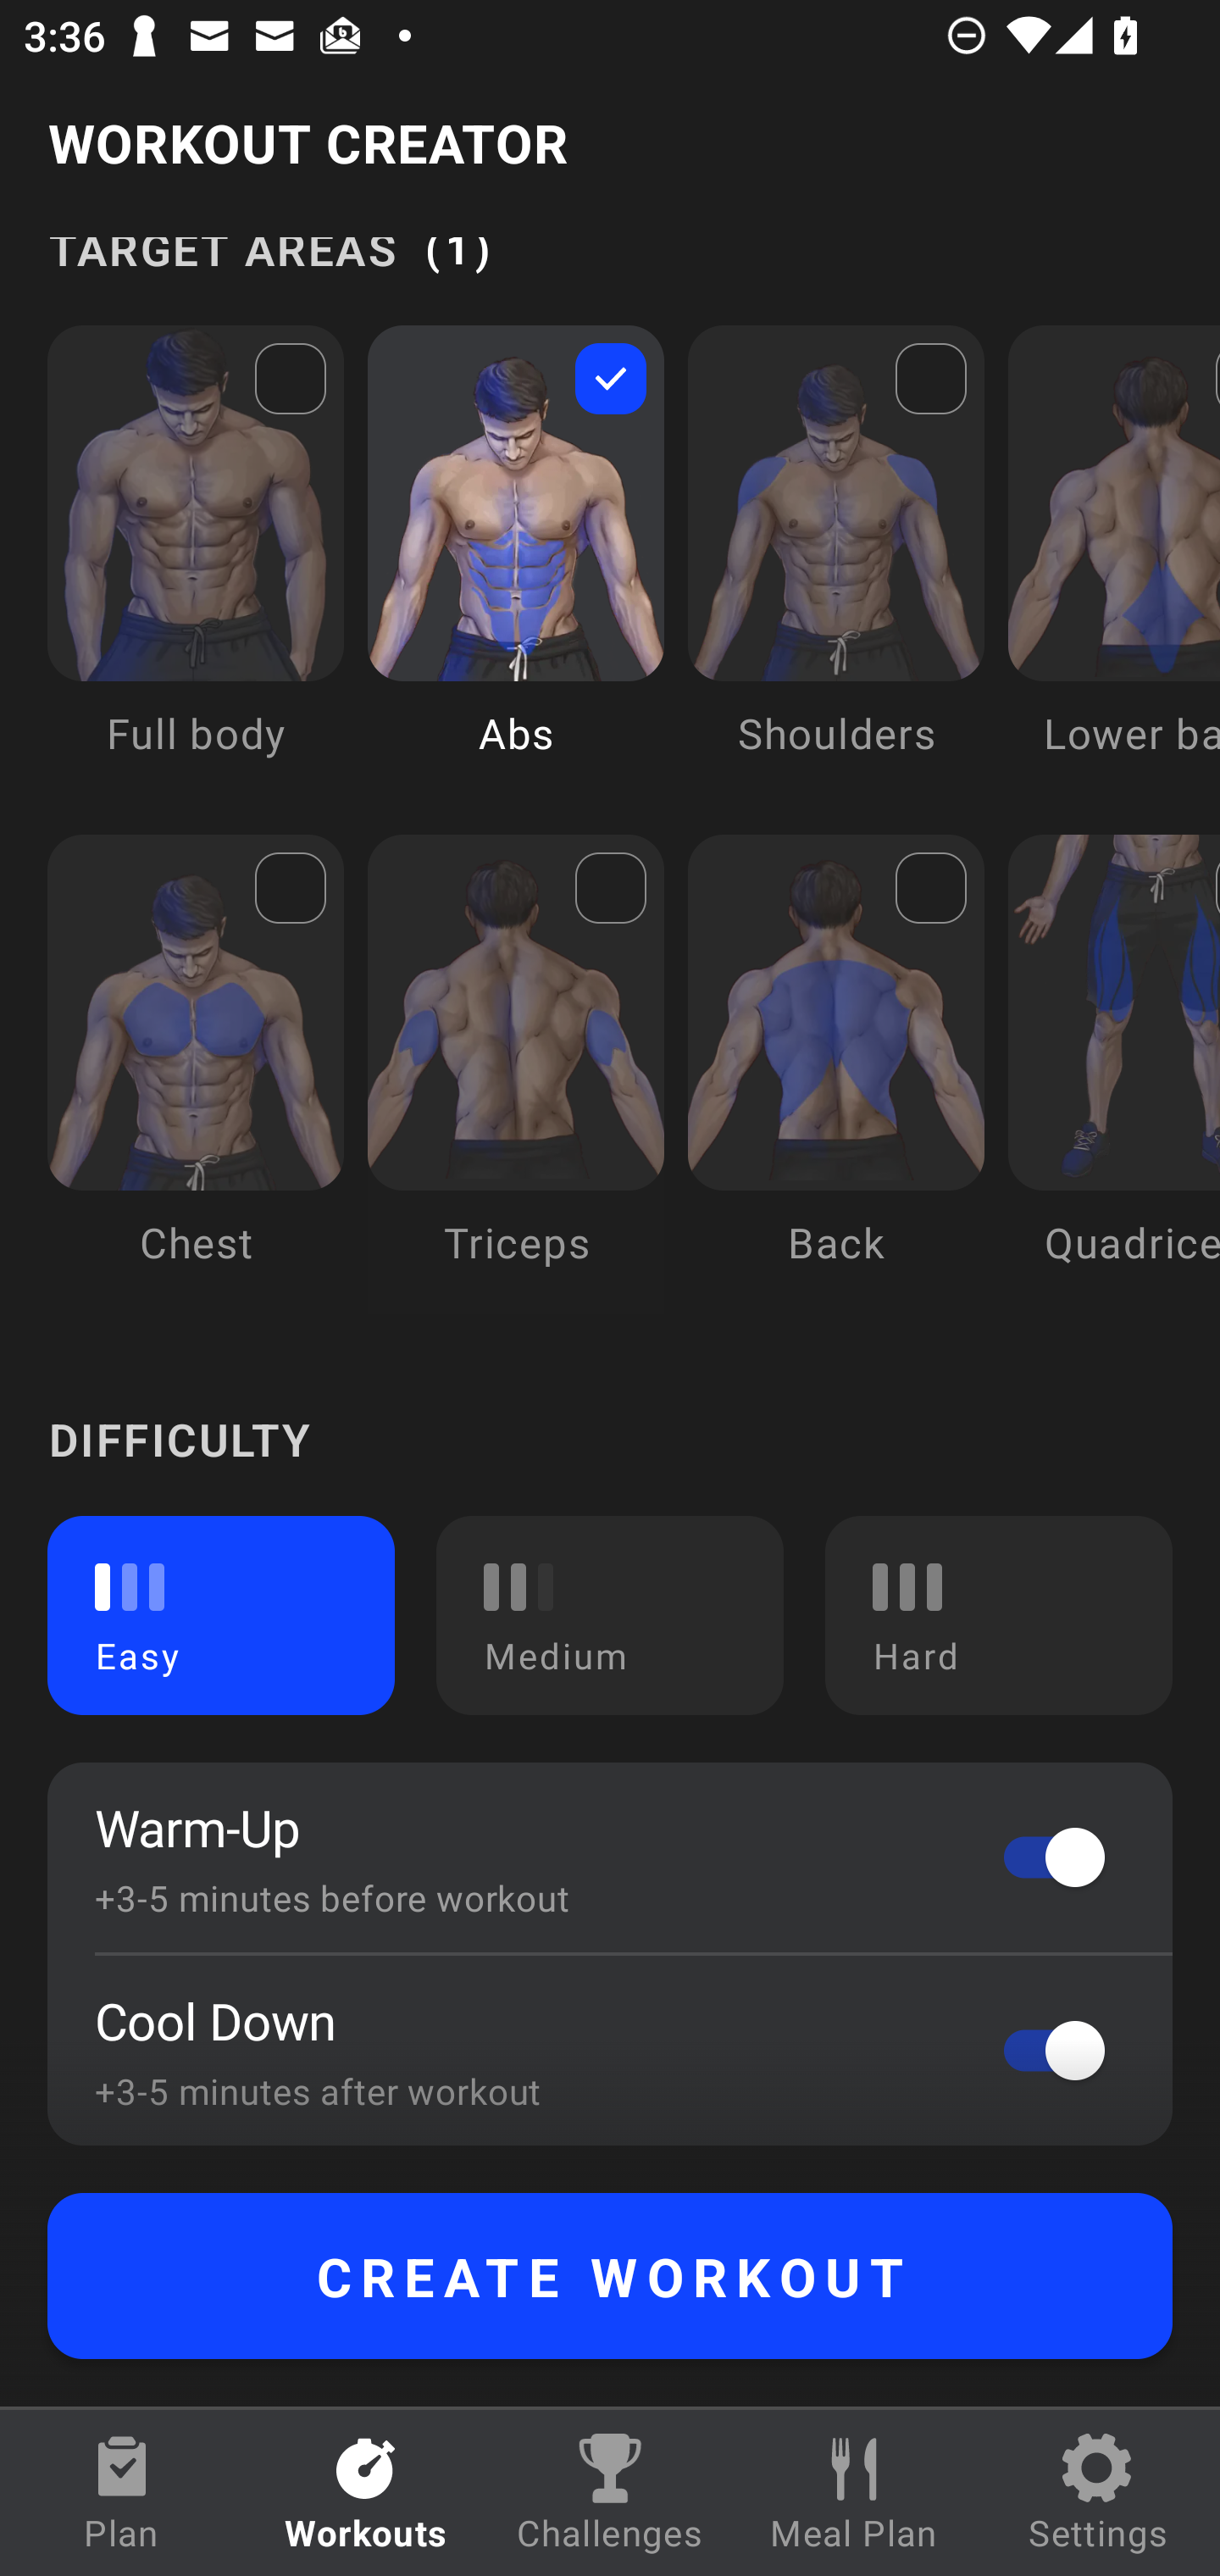 The width and height of the screenshot is (1220, 2576). I want to click on Full body, so click(196, 564).